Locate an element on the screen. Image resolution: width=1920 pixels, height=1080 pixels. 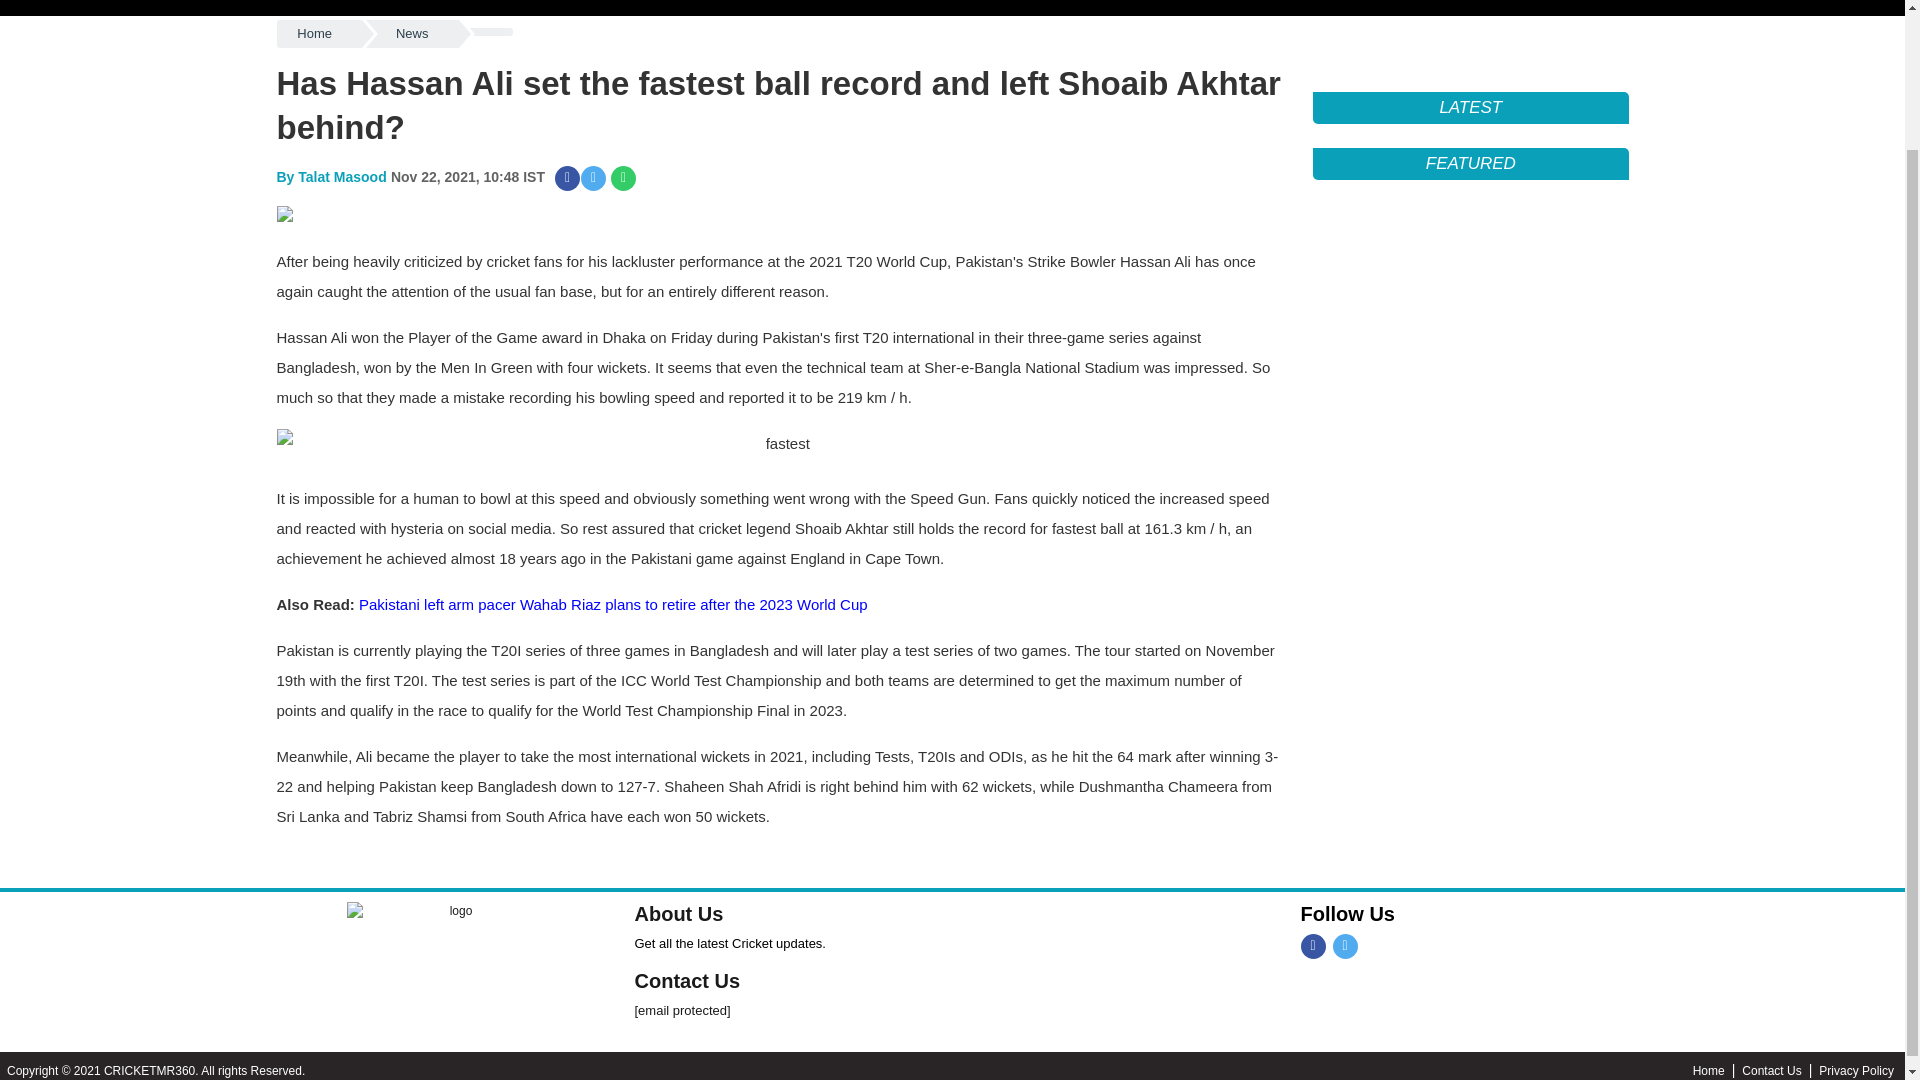
Facebook is located at coordinates (1312, 1060).